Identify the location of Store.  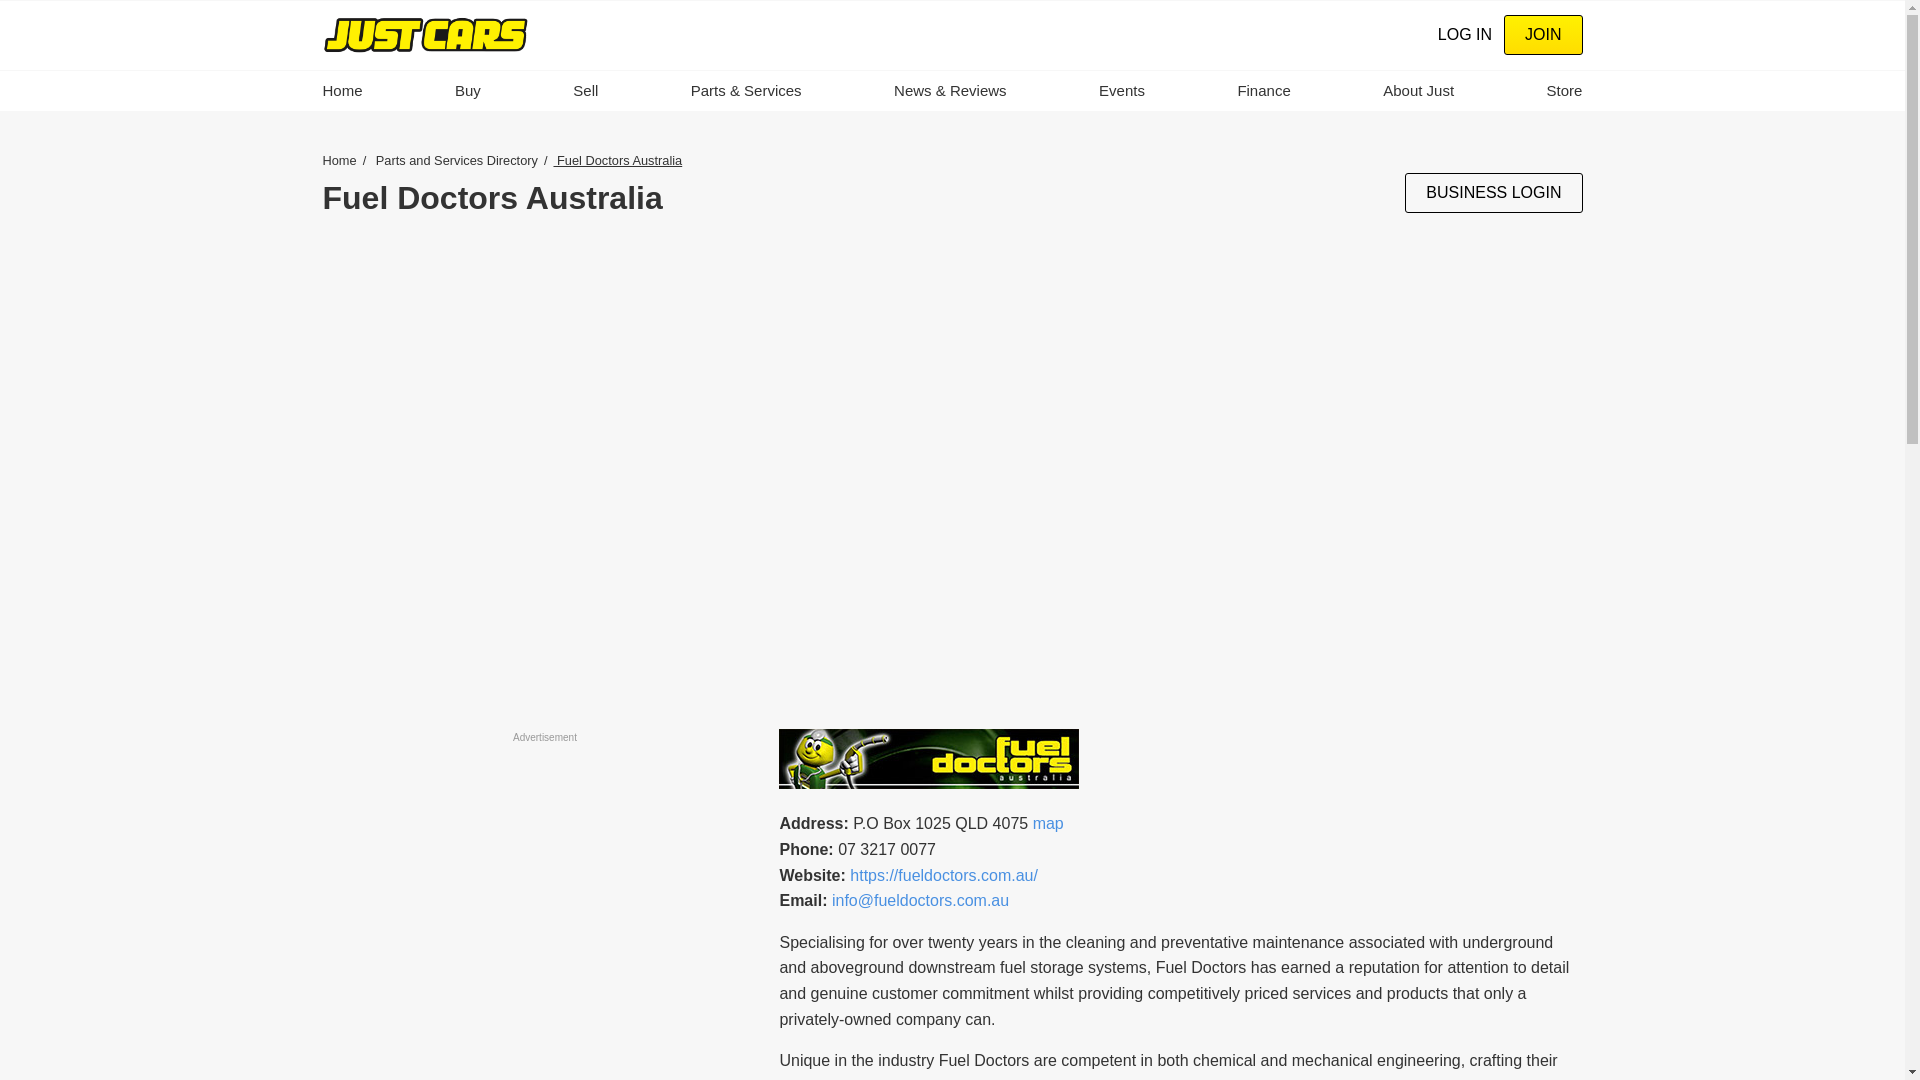
(1564, 91).